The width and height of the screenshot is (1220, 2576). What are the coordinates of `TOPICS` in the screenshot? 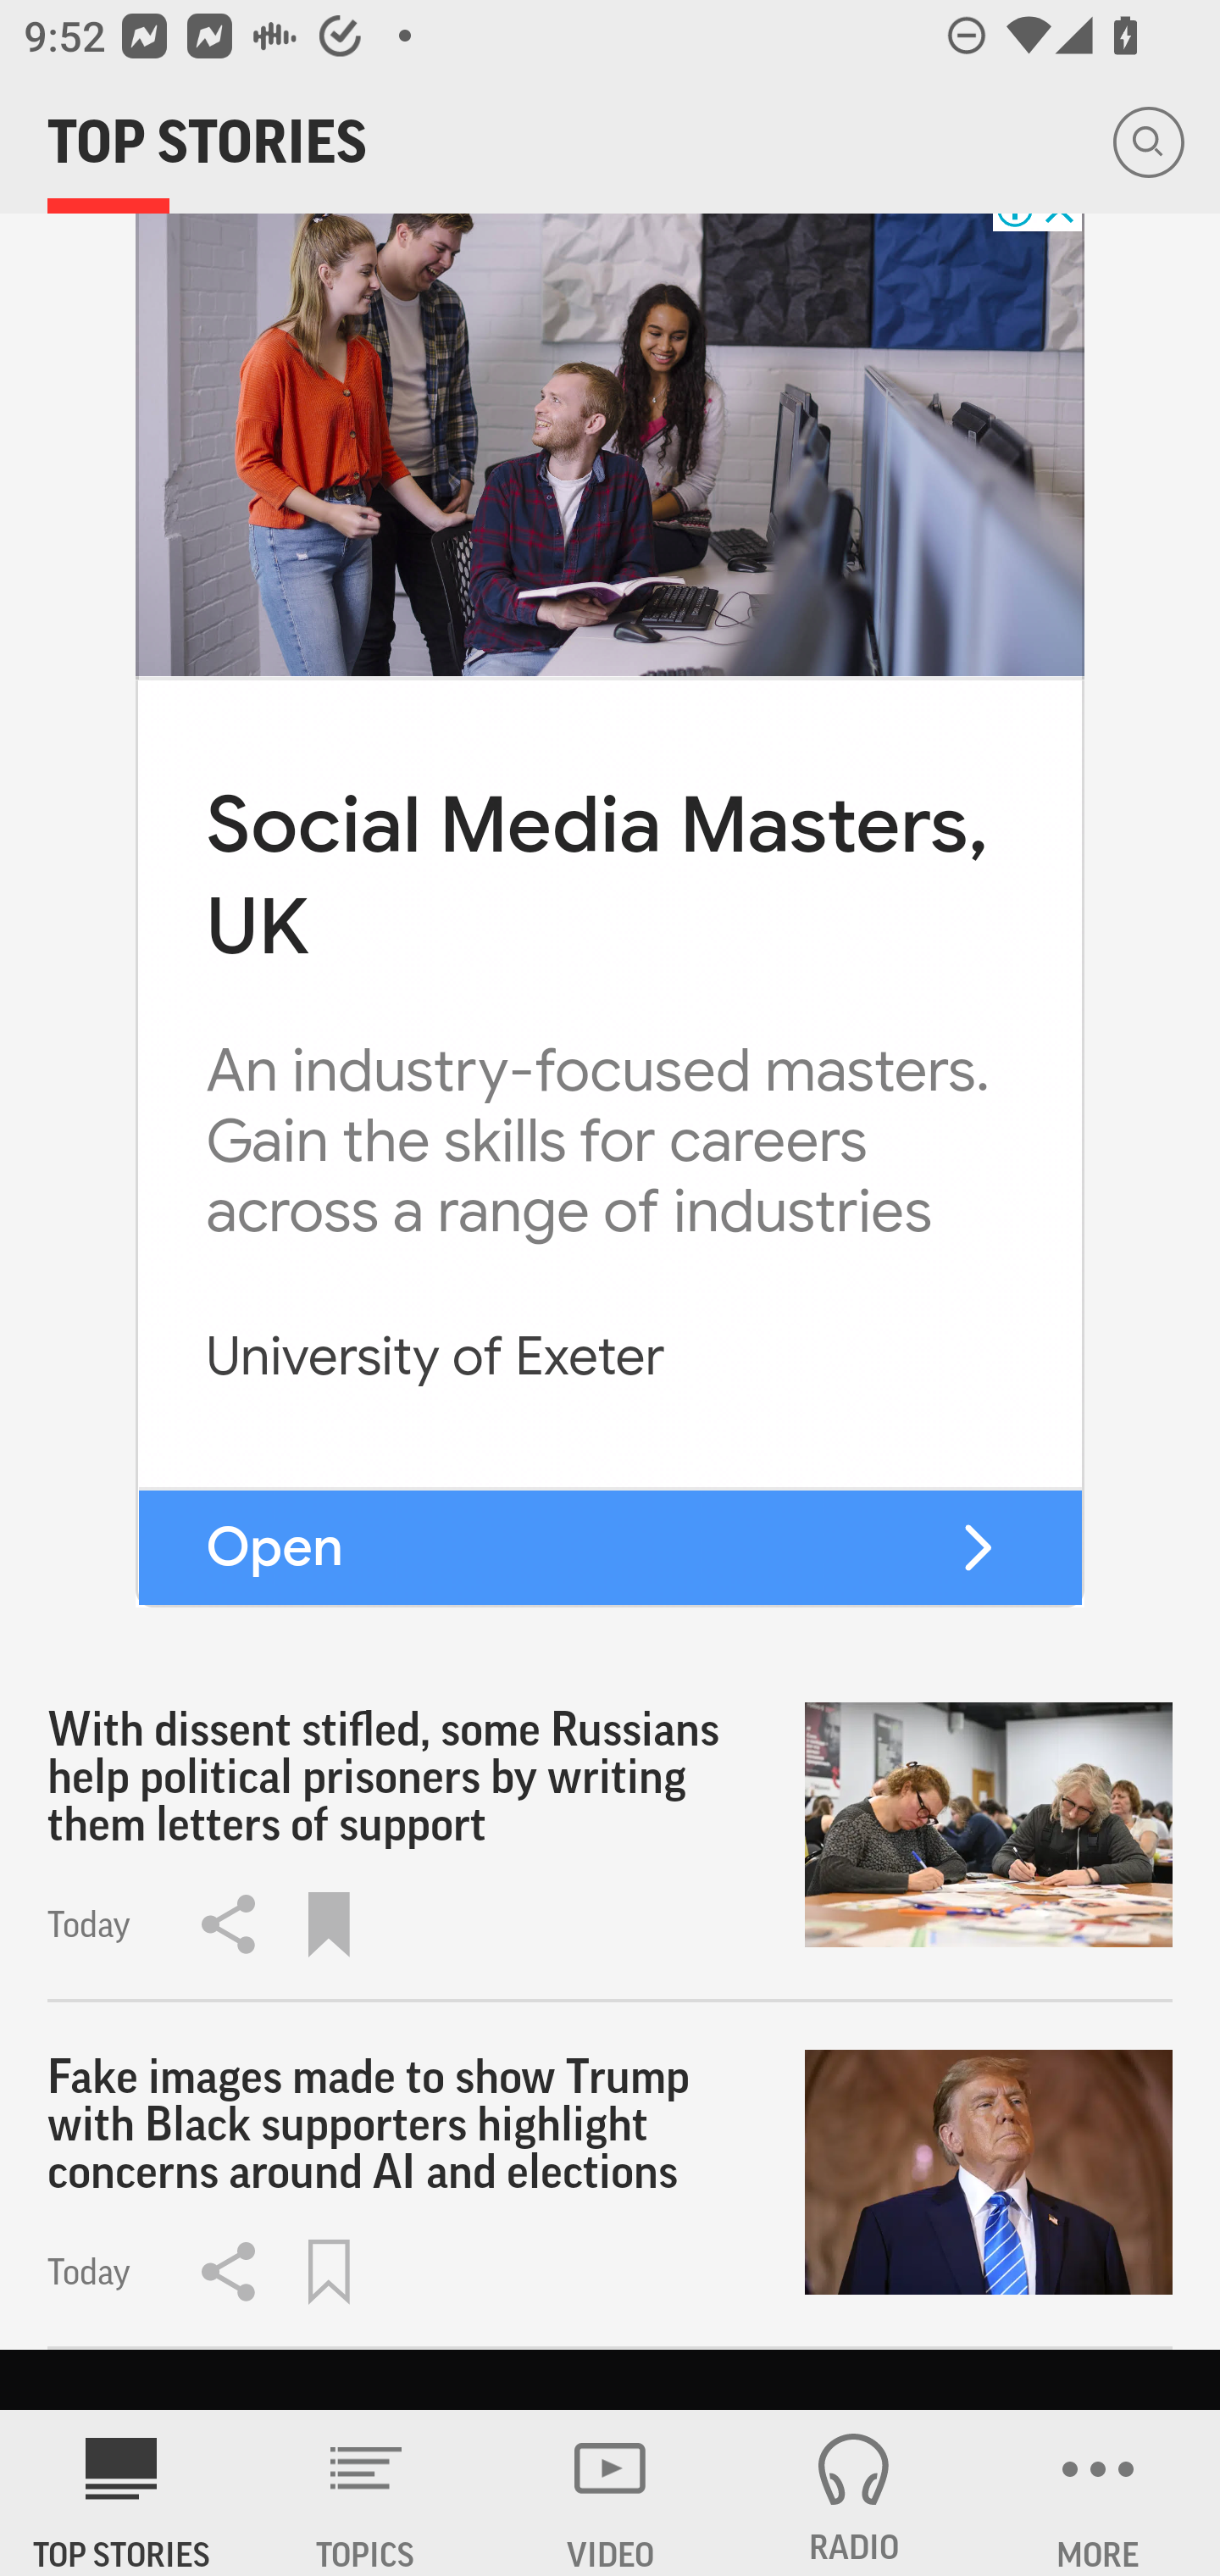 It's located at (366, 2493).